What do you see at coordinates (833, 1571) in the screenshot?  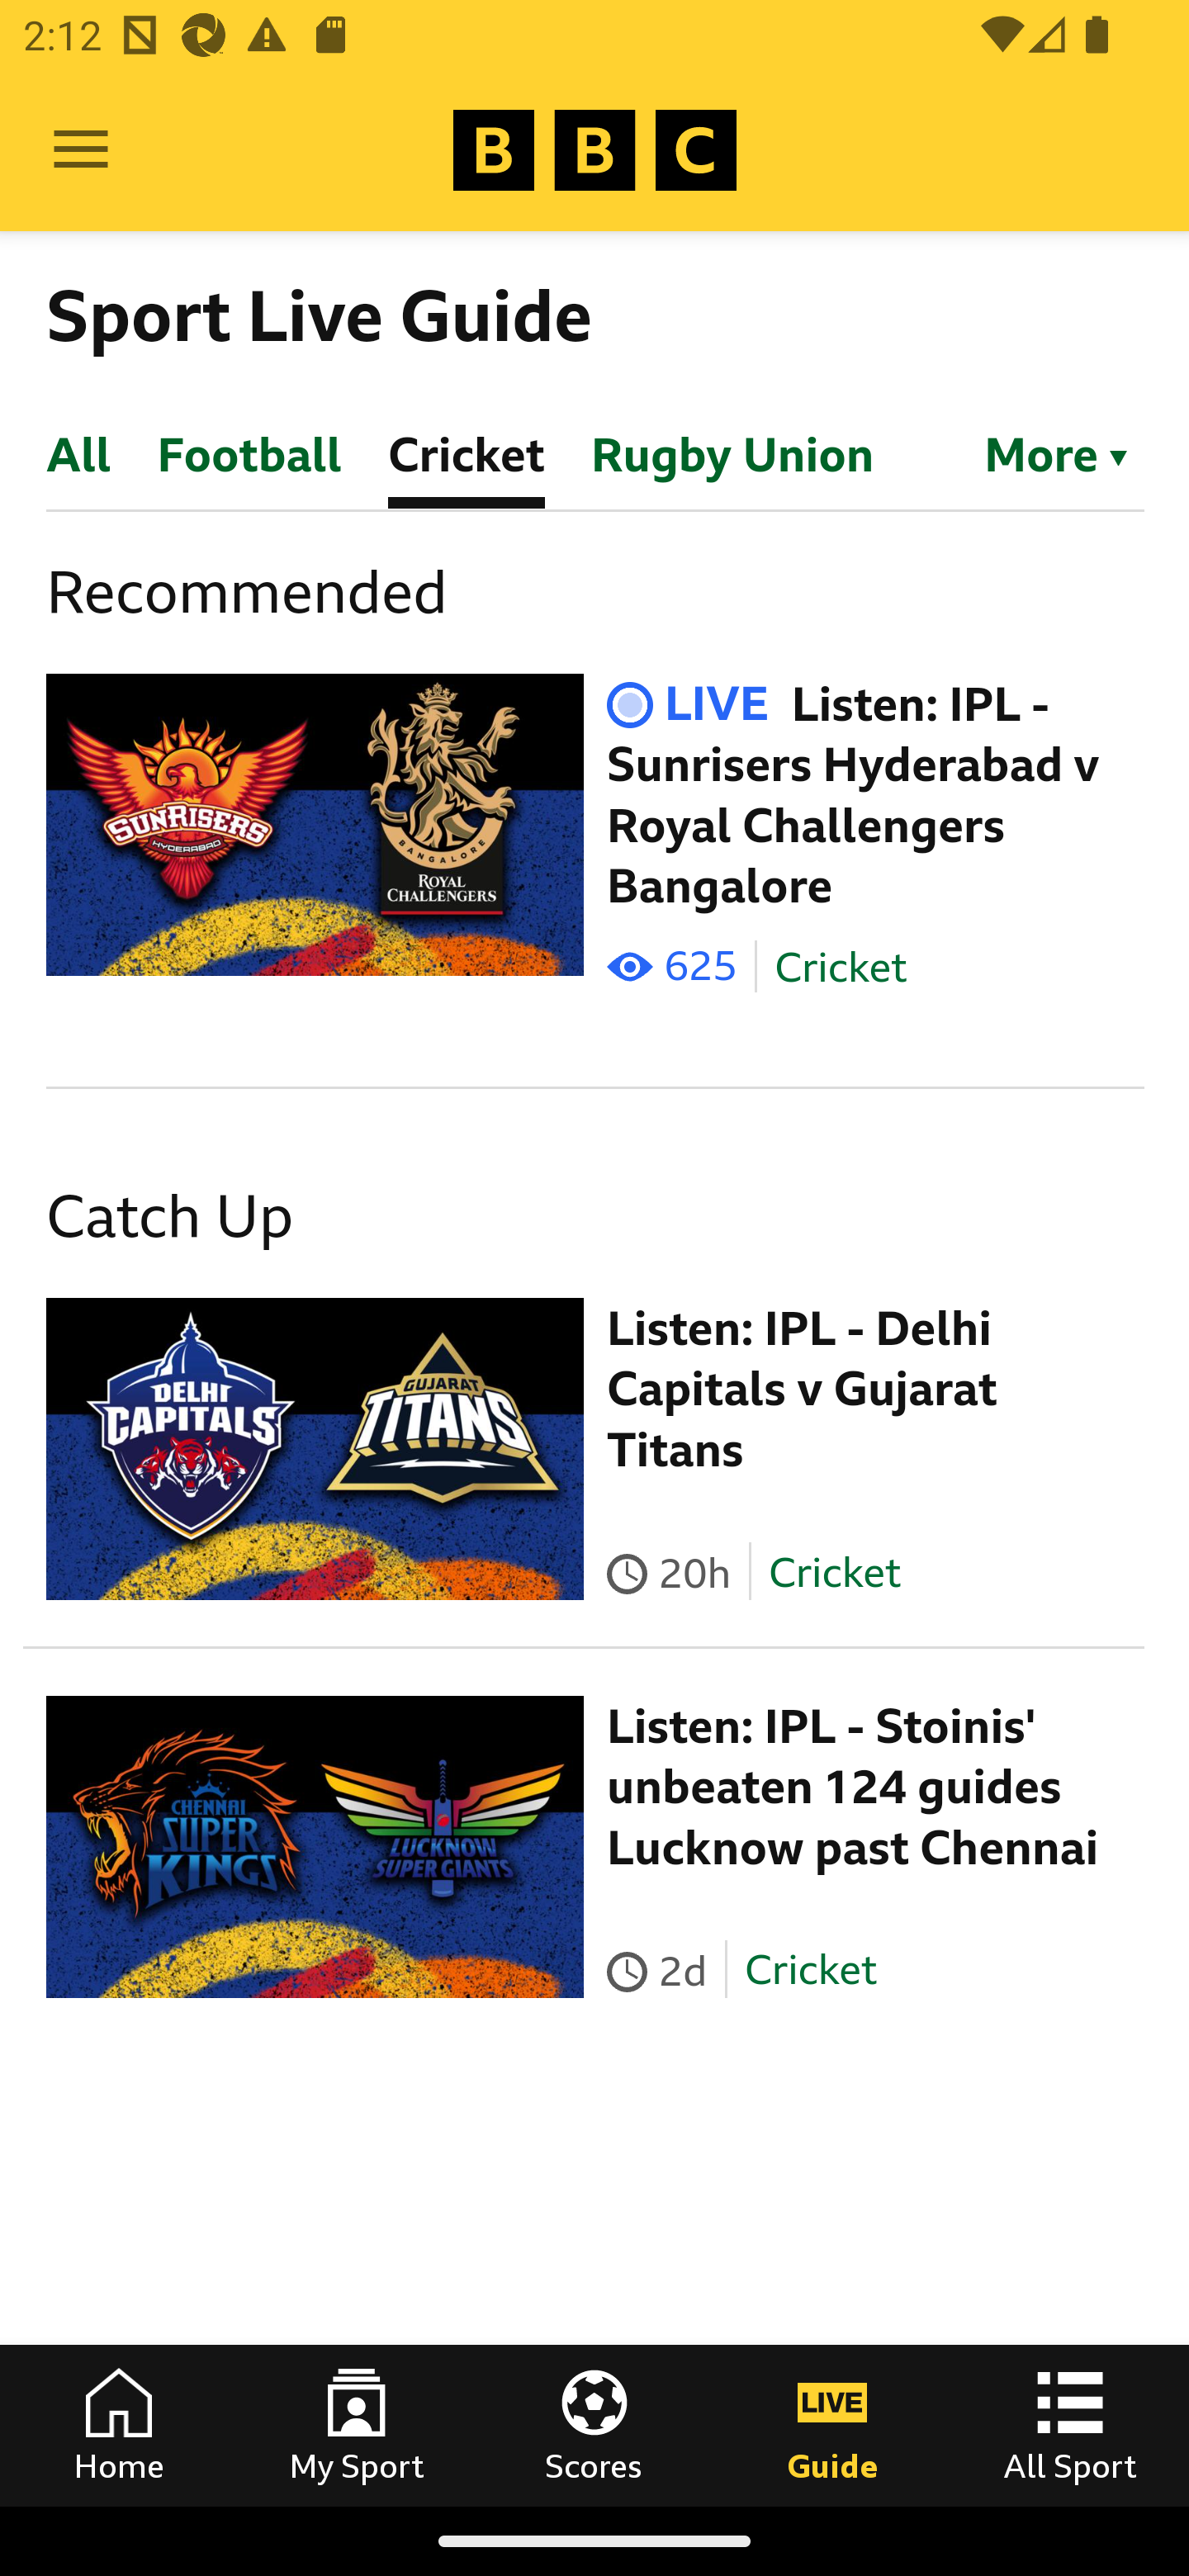 I see `Cricket` at bounding box center [833, 1571].